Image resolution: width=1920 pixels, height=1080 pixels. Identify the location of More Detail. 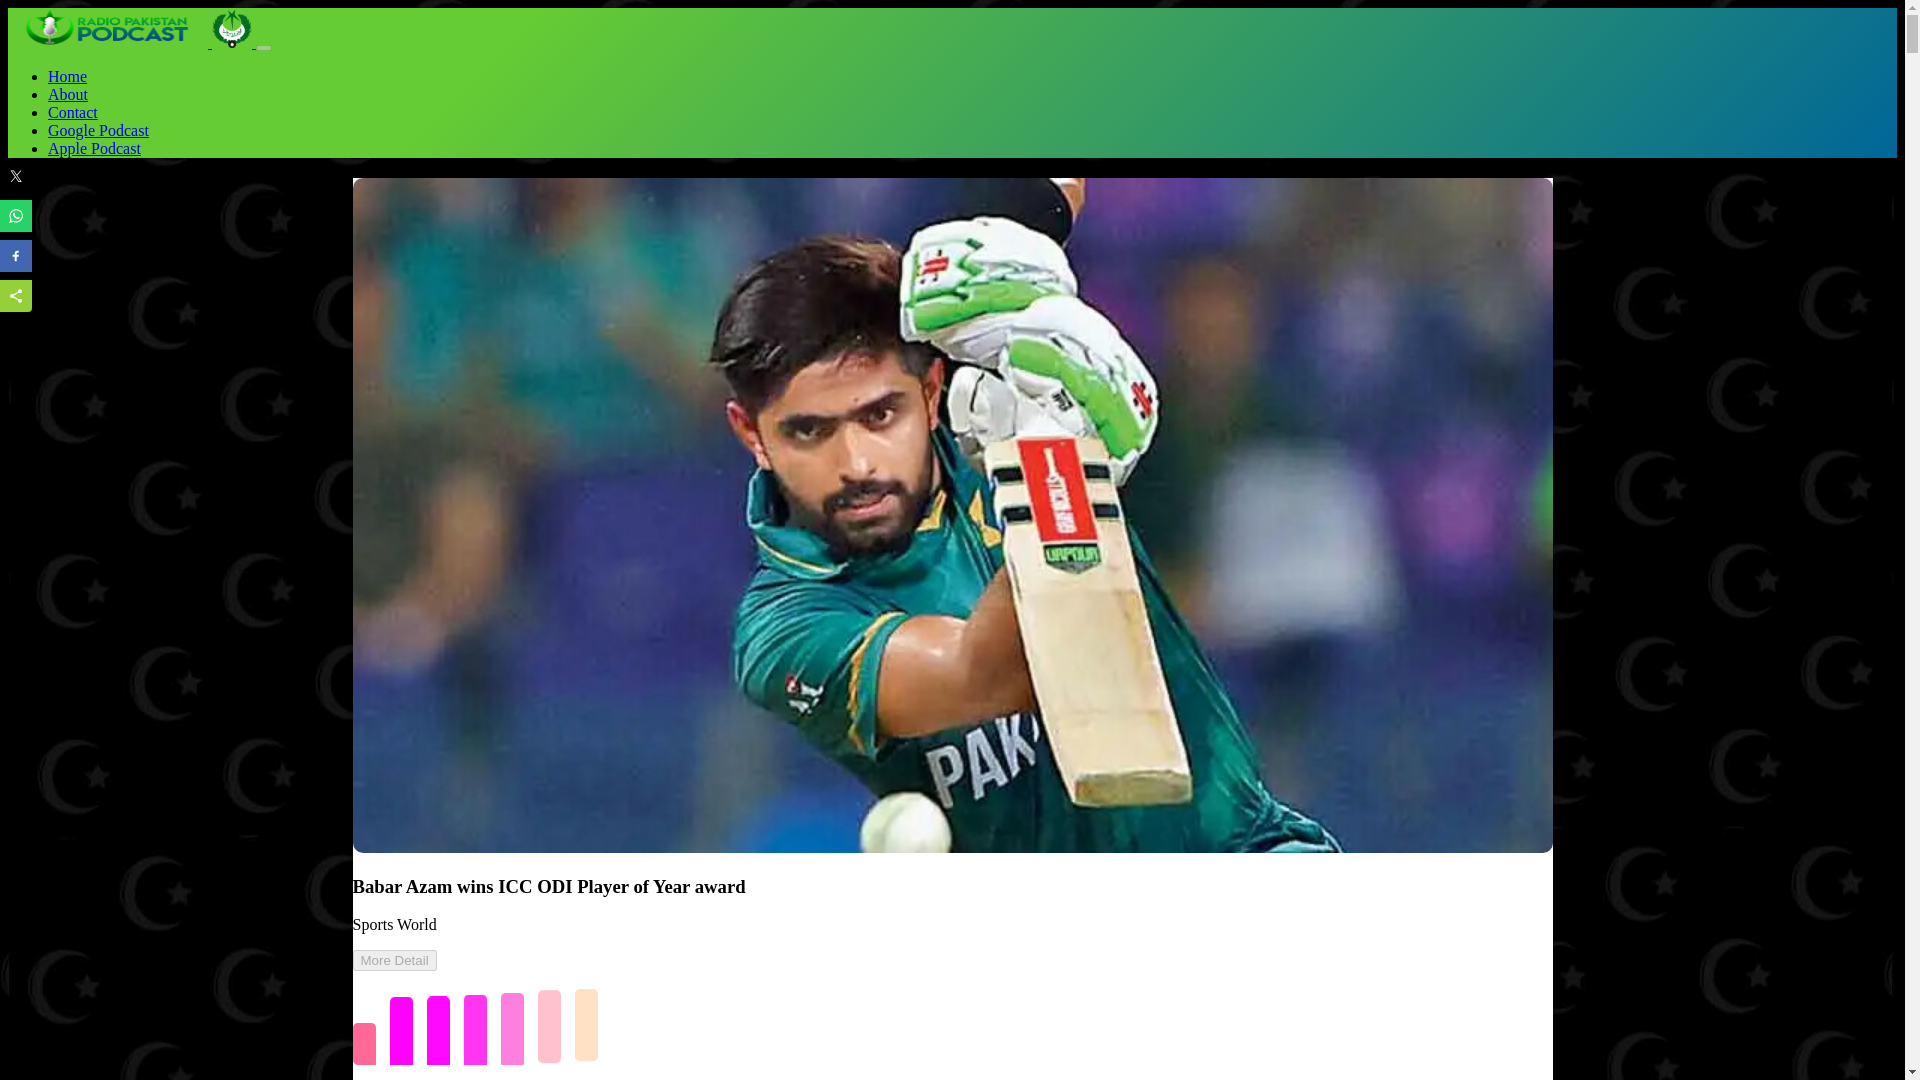
(393, 960).